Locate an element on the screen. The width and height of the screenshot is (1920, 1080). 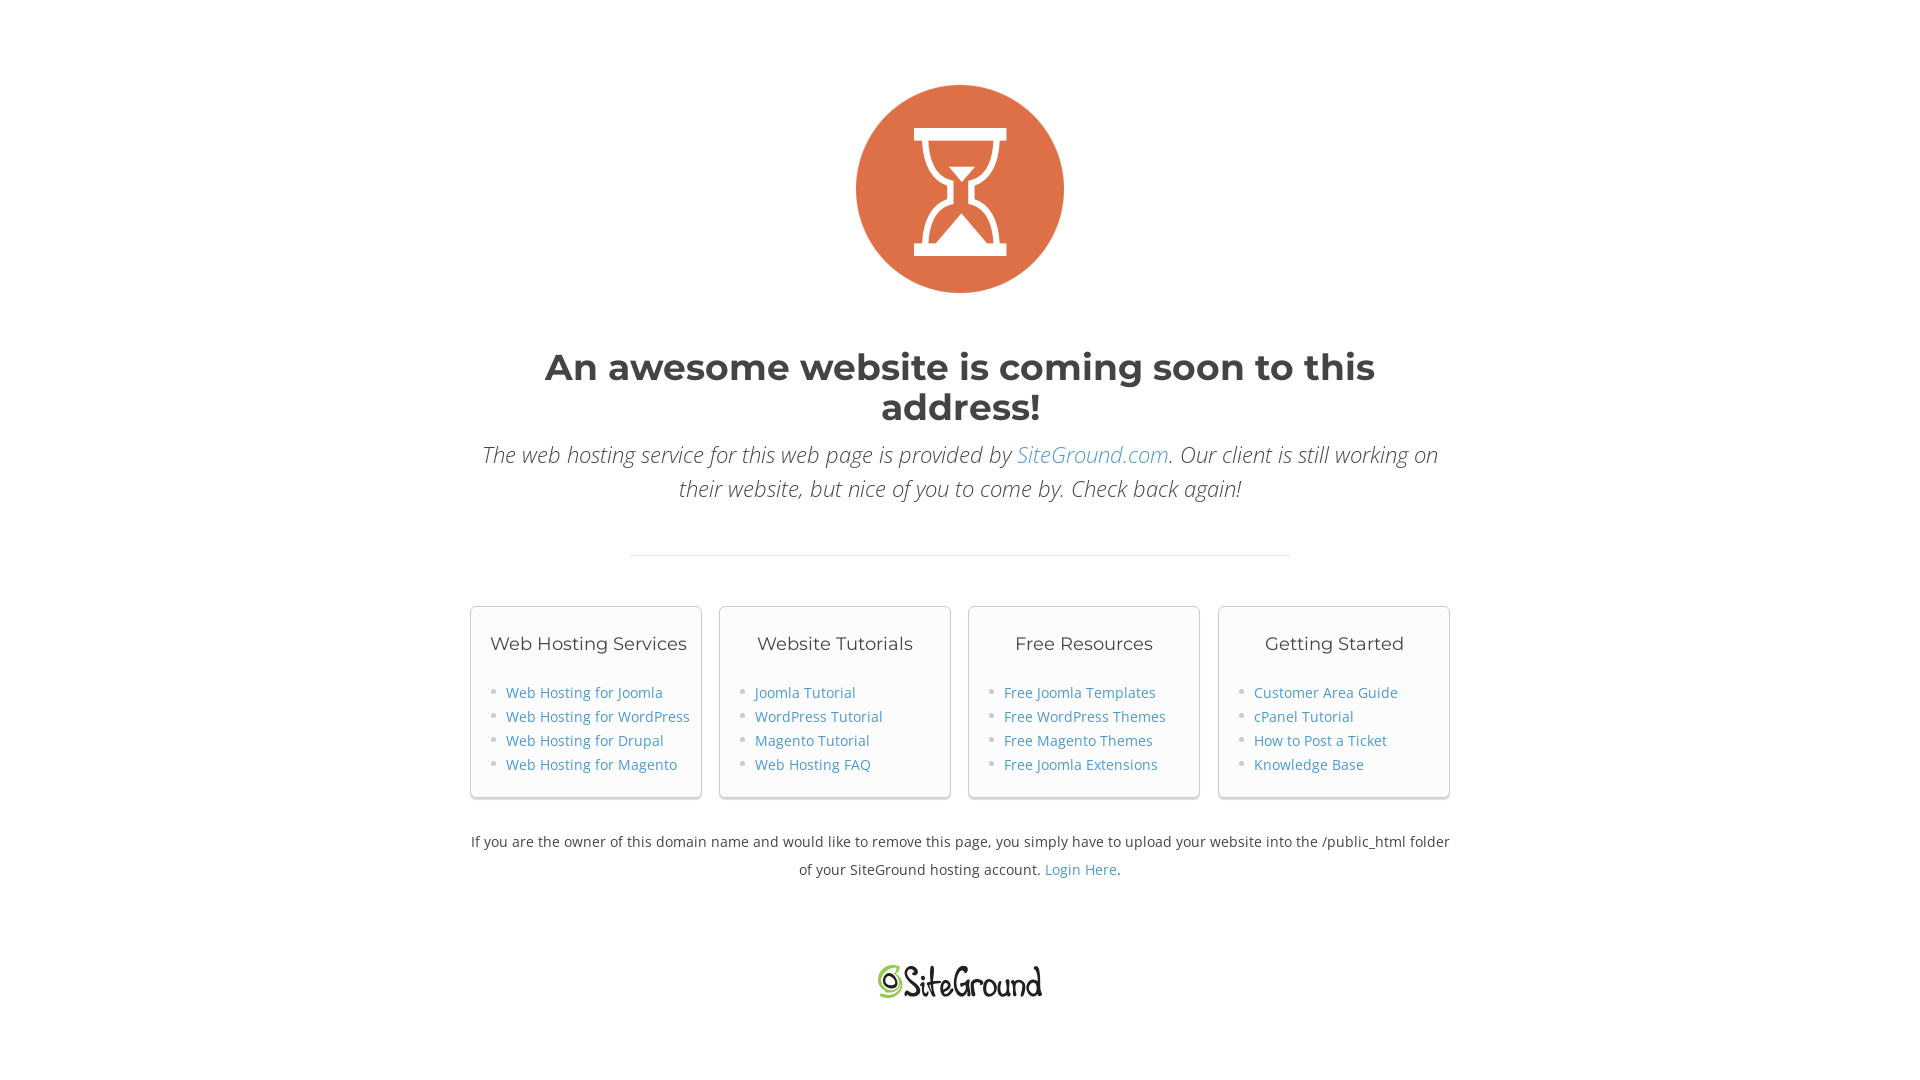
Free Joomla Templates is located at coordinates (1080, 692).